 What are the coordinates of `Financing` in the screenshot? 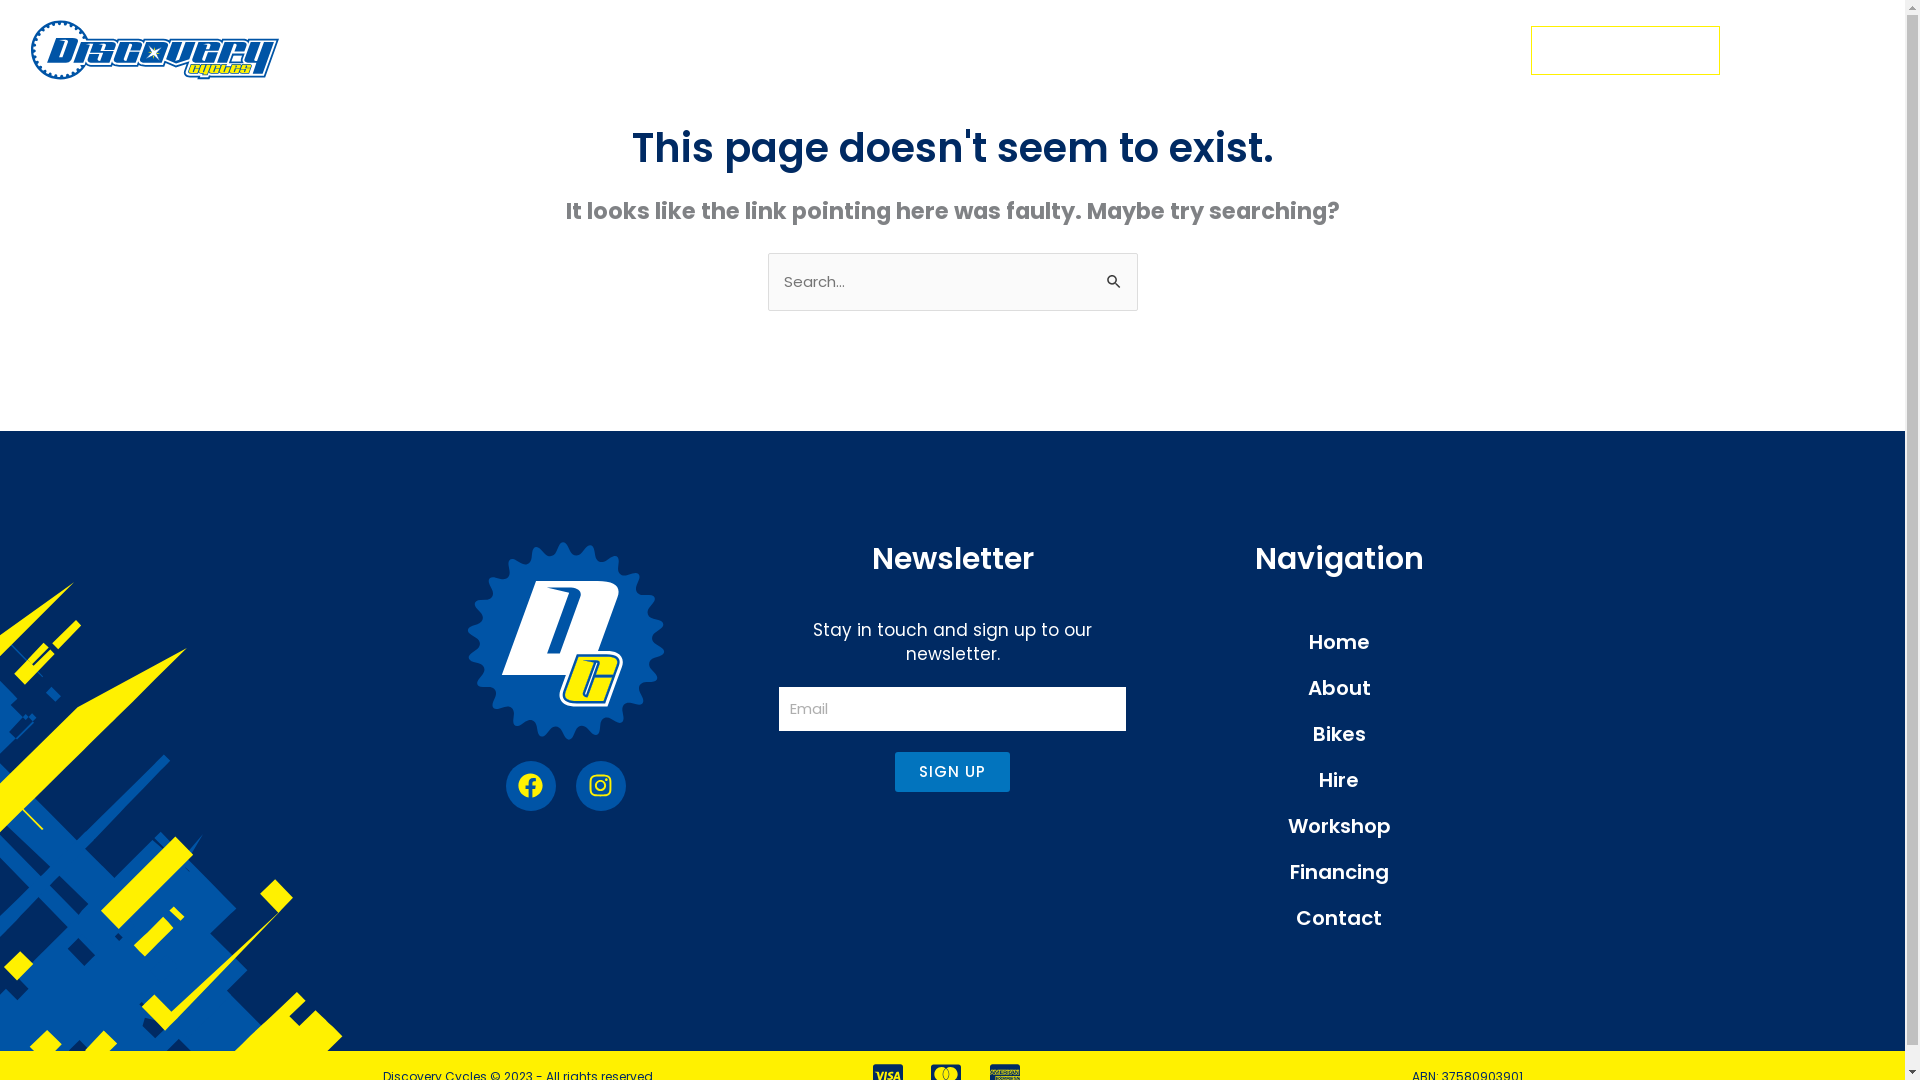 It's located at (1340, 872).